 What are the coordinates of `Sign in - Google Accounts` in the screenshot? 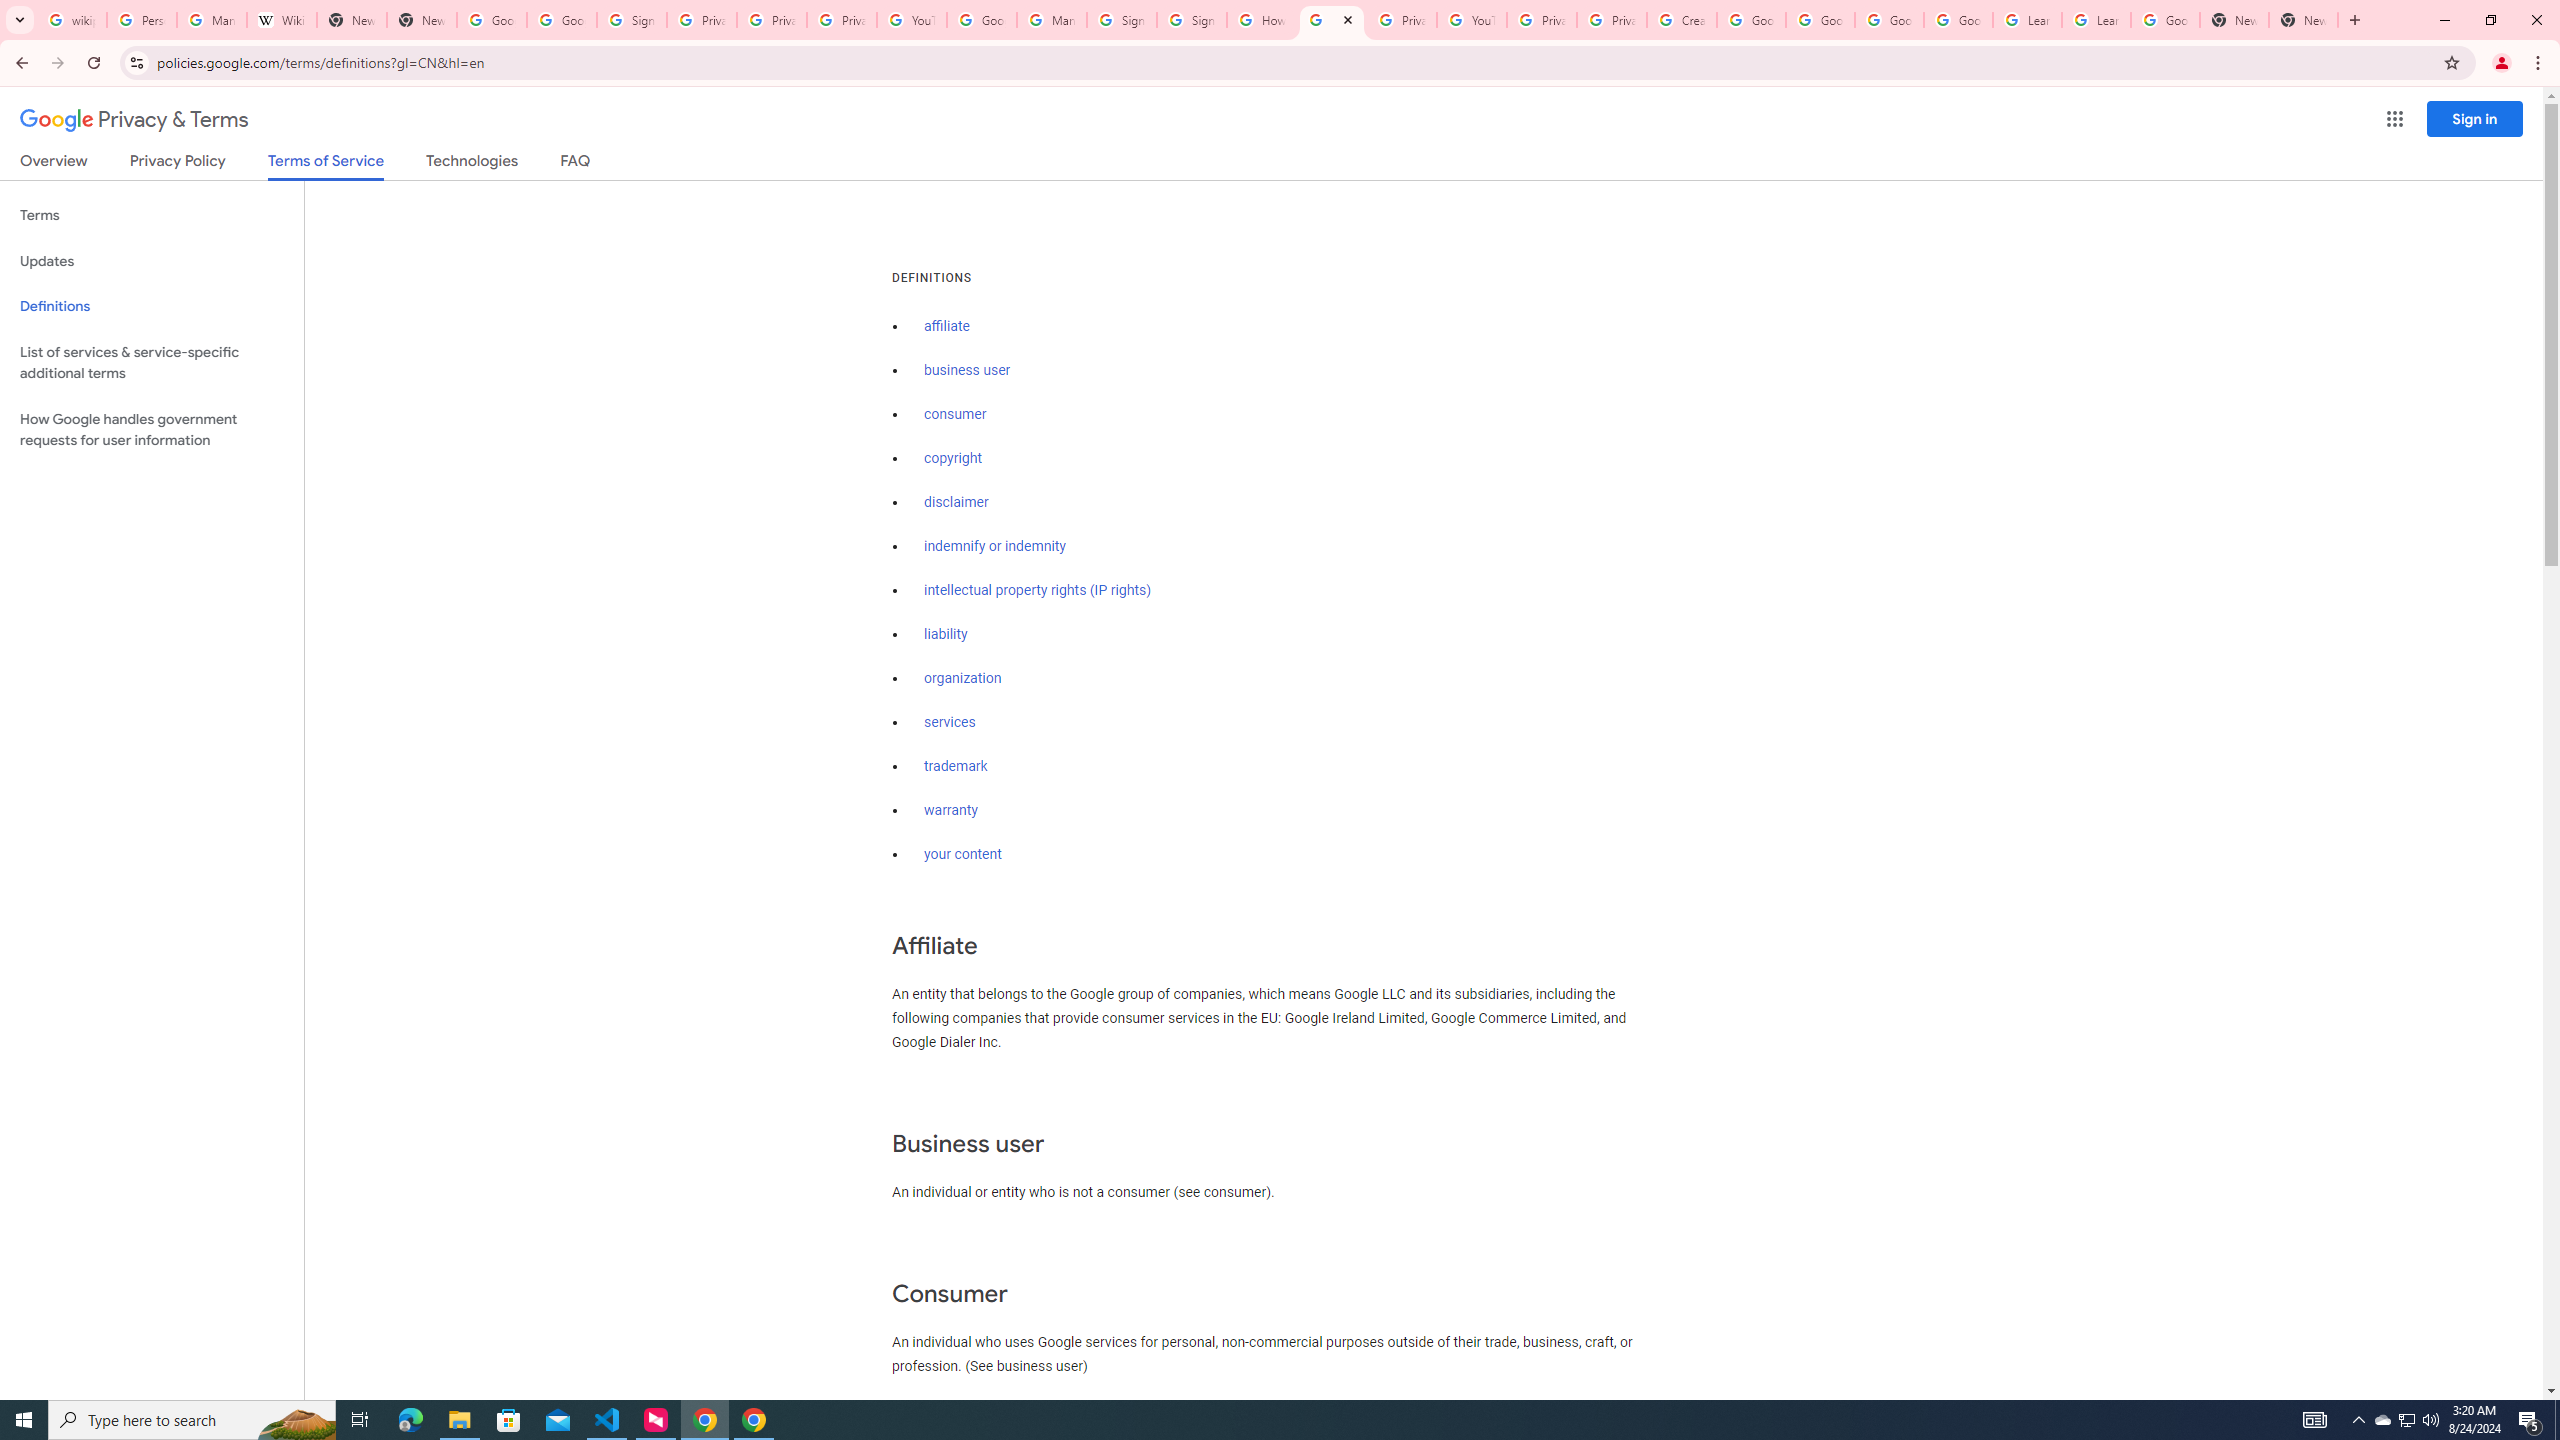 It's located at (632, 20).